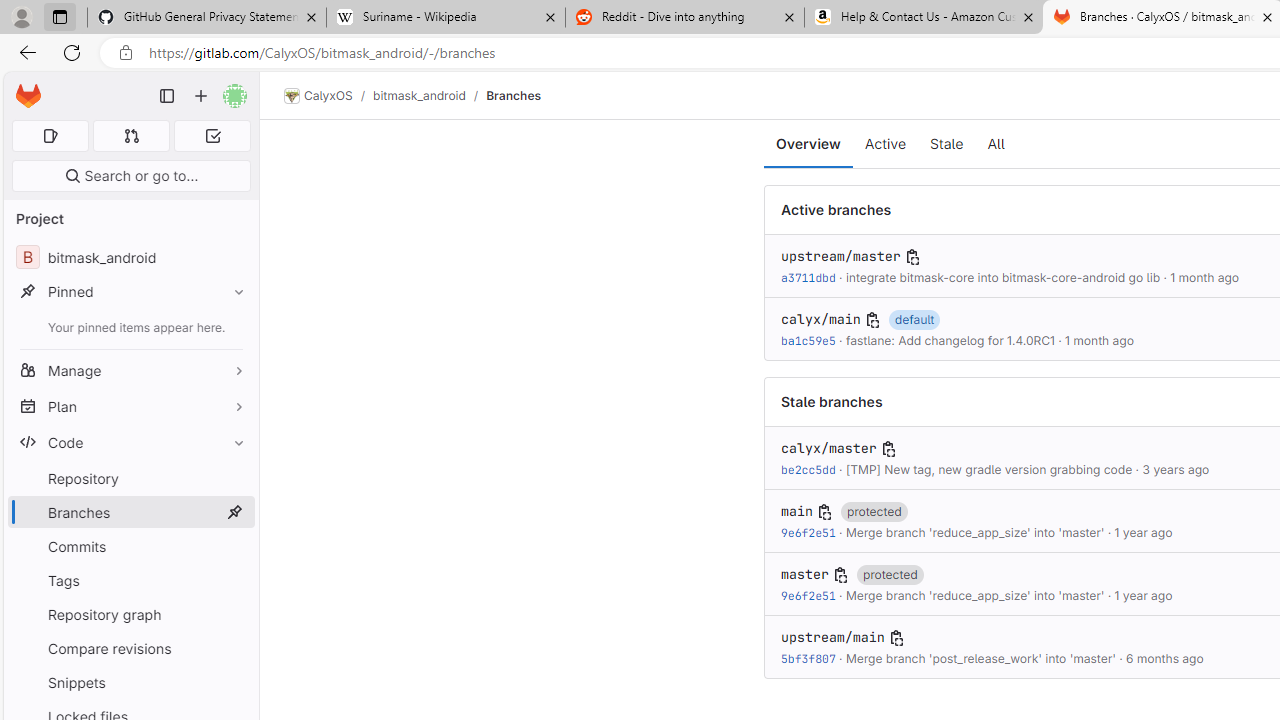 This screenshot has height=720, width=1280. Describe the element at coordinates (828, 449) in the screenshot. I see `calyx/master` at that location.